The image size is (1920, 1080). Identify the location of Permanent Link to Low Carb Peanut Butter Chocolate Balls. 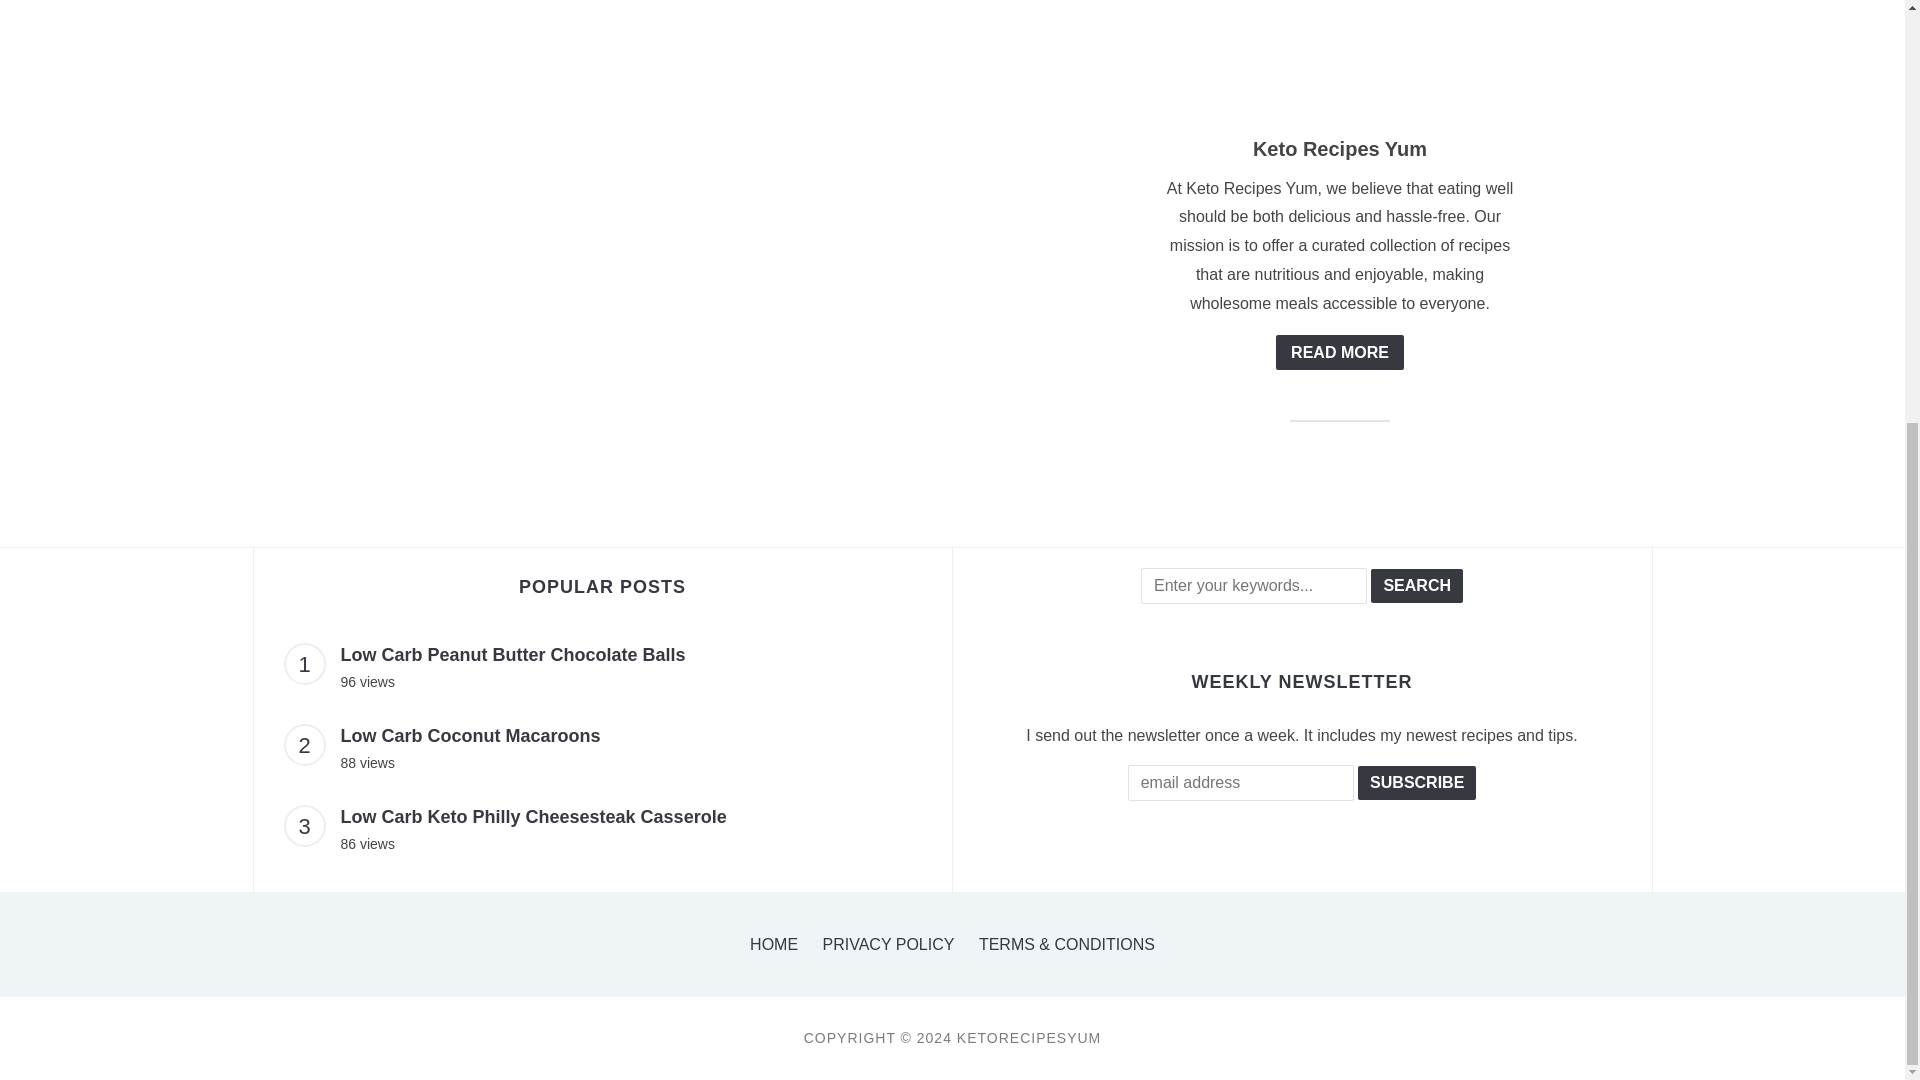
(512, 654).